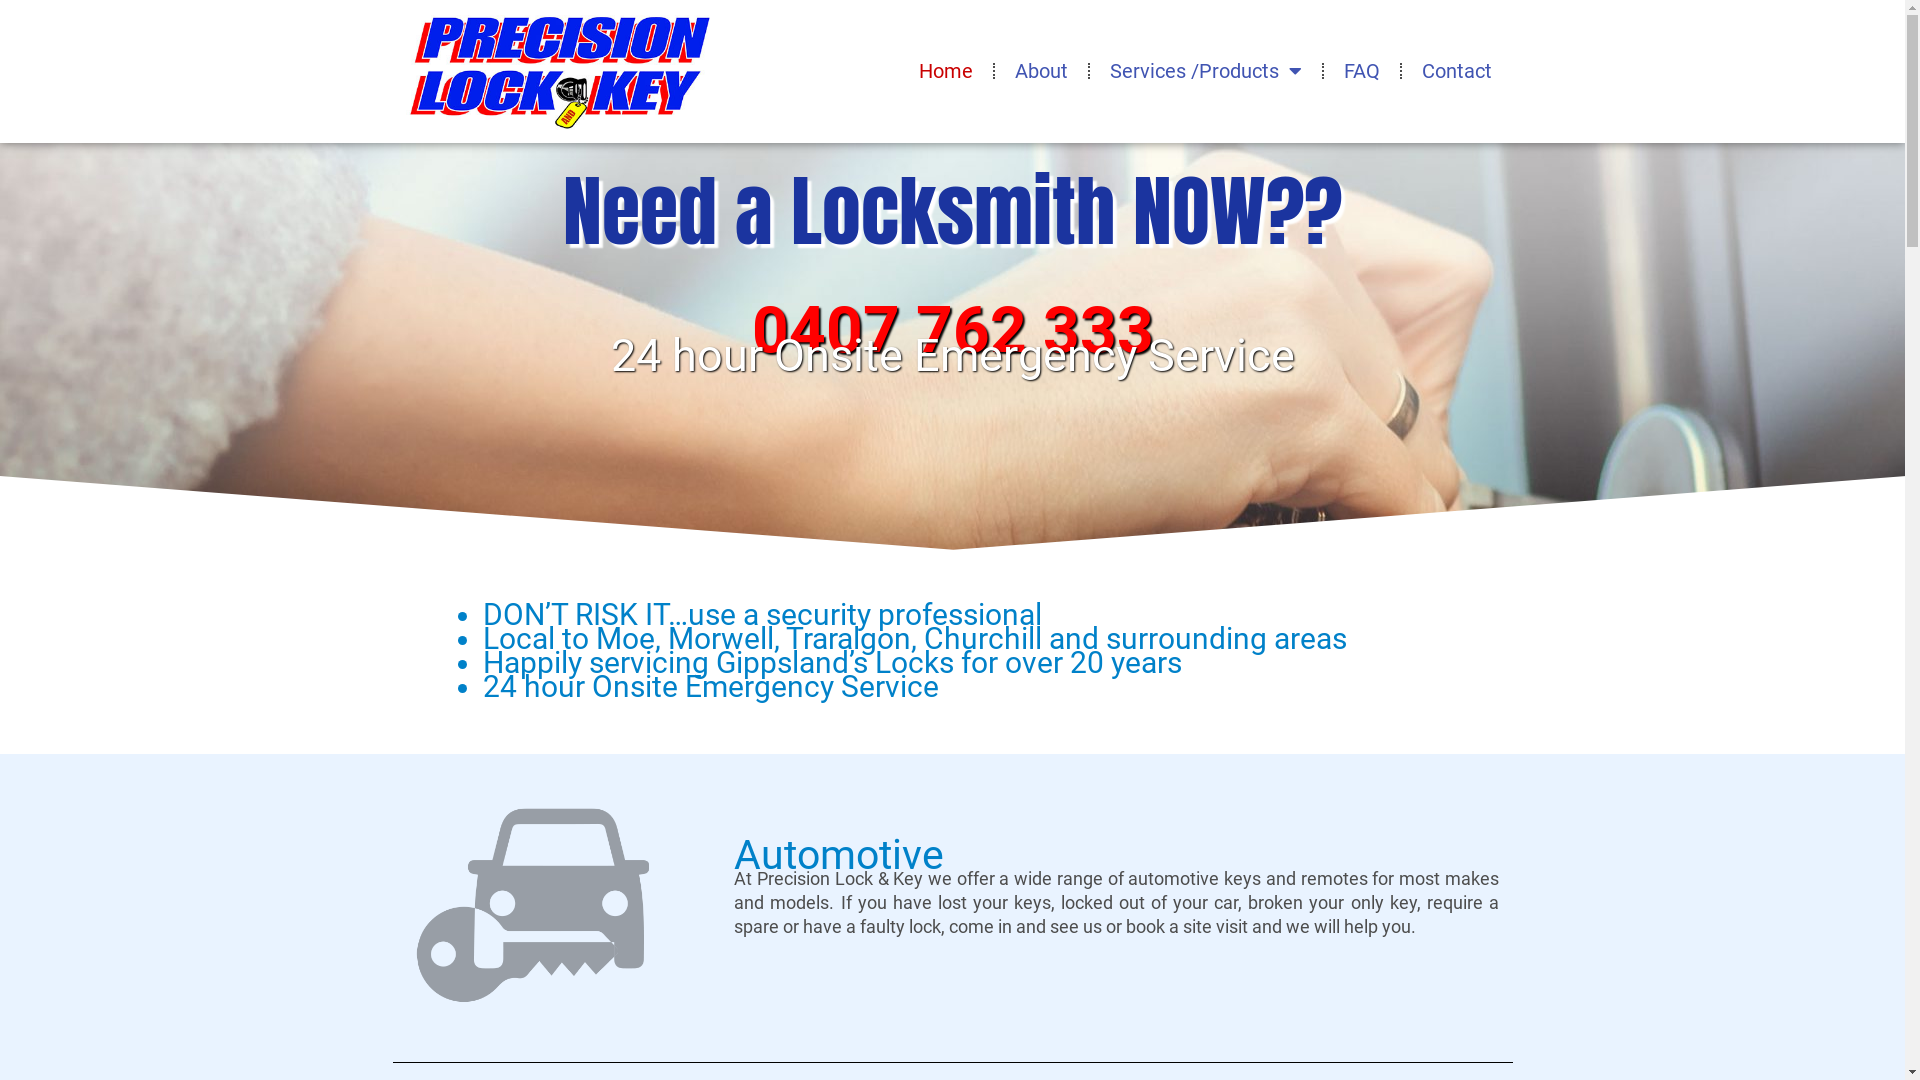 The height and width of the screenshot is (1080, 1920). Describe the element at coordinates (1206, 71) in the screenshot. I see `Services /Products` at that location.